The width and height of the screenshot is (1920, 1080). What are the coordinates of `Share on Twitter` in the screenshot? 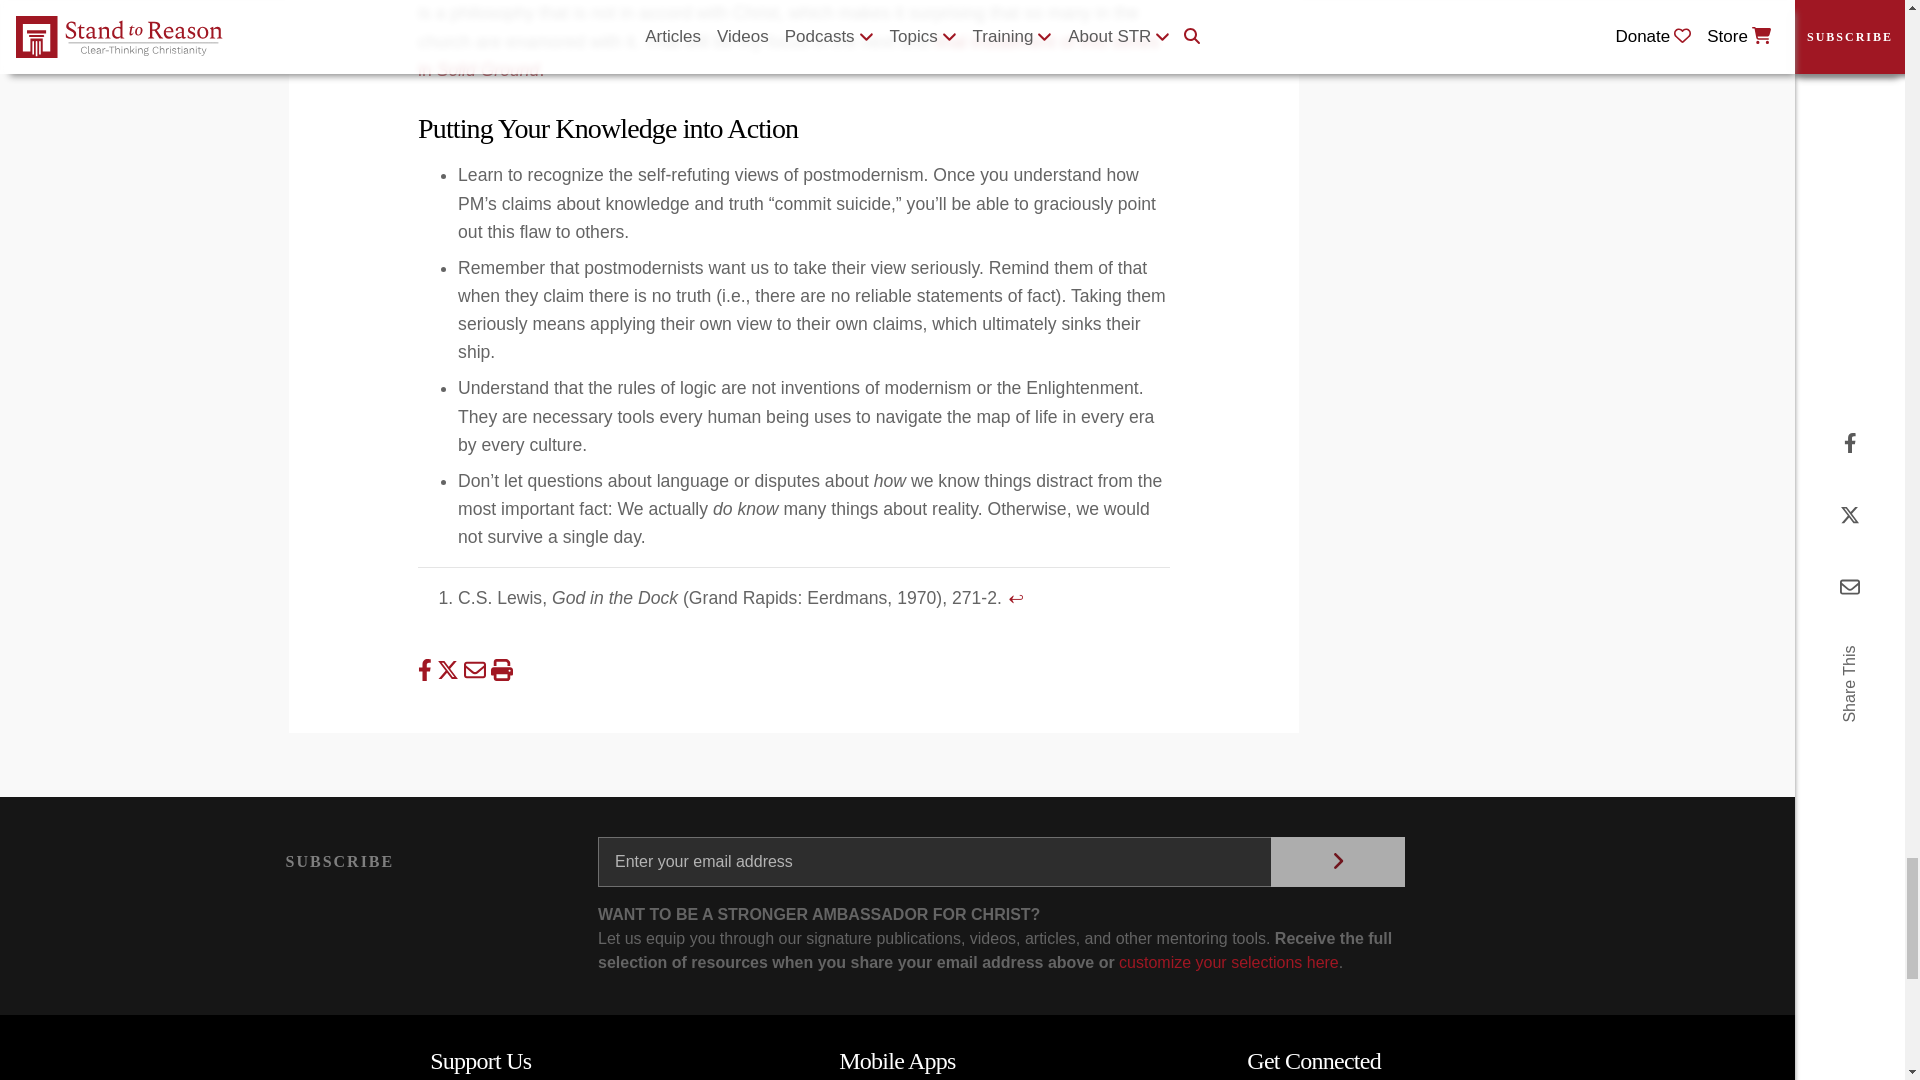 It's located at (450, 670).